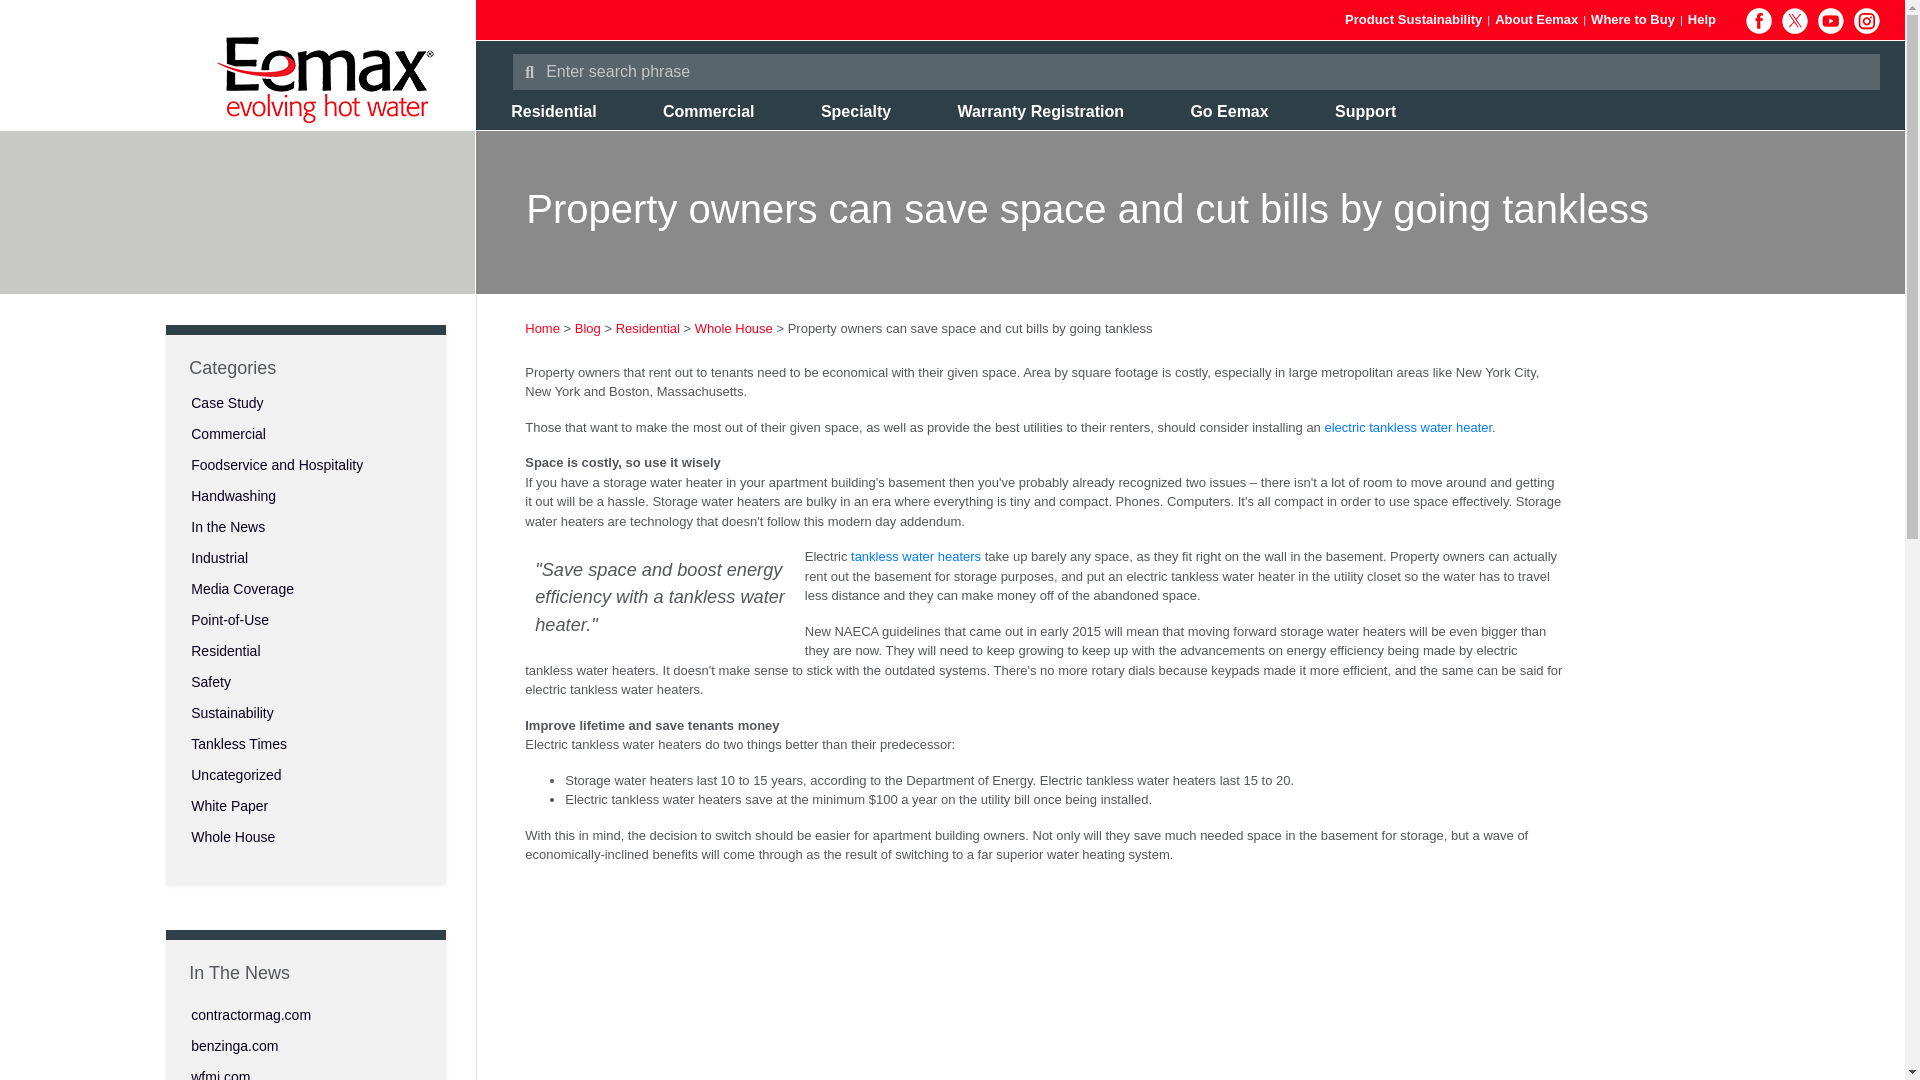 Image resolution: width=1920 pixels, height=1080 pixels. I want to click on Go to Eemax., so click(542, 328).